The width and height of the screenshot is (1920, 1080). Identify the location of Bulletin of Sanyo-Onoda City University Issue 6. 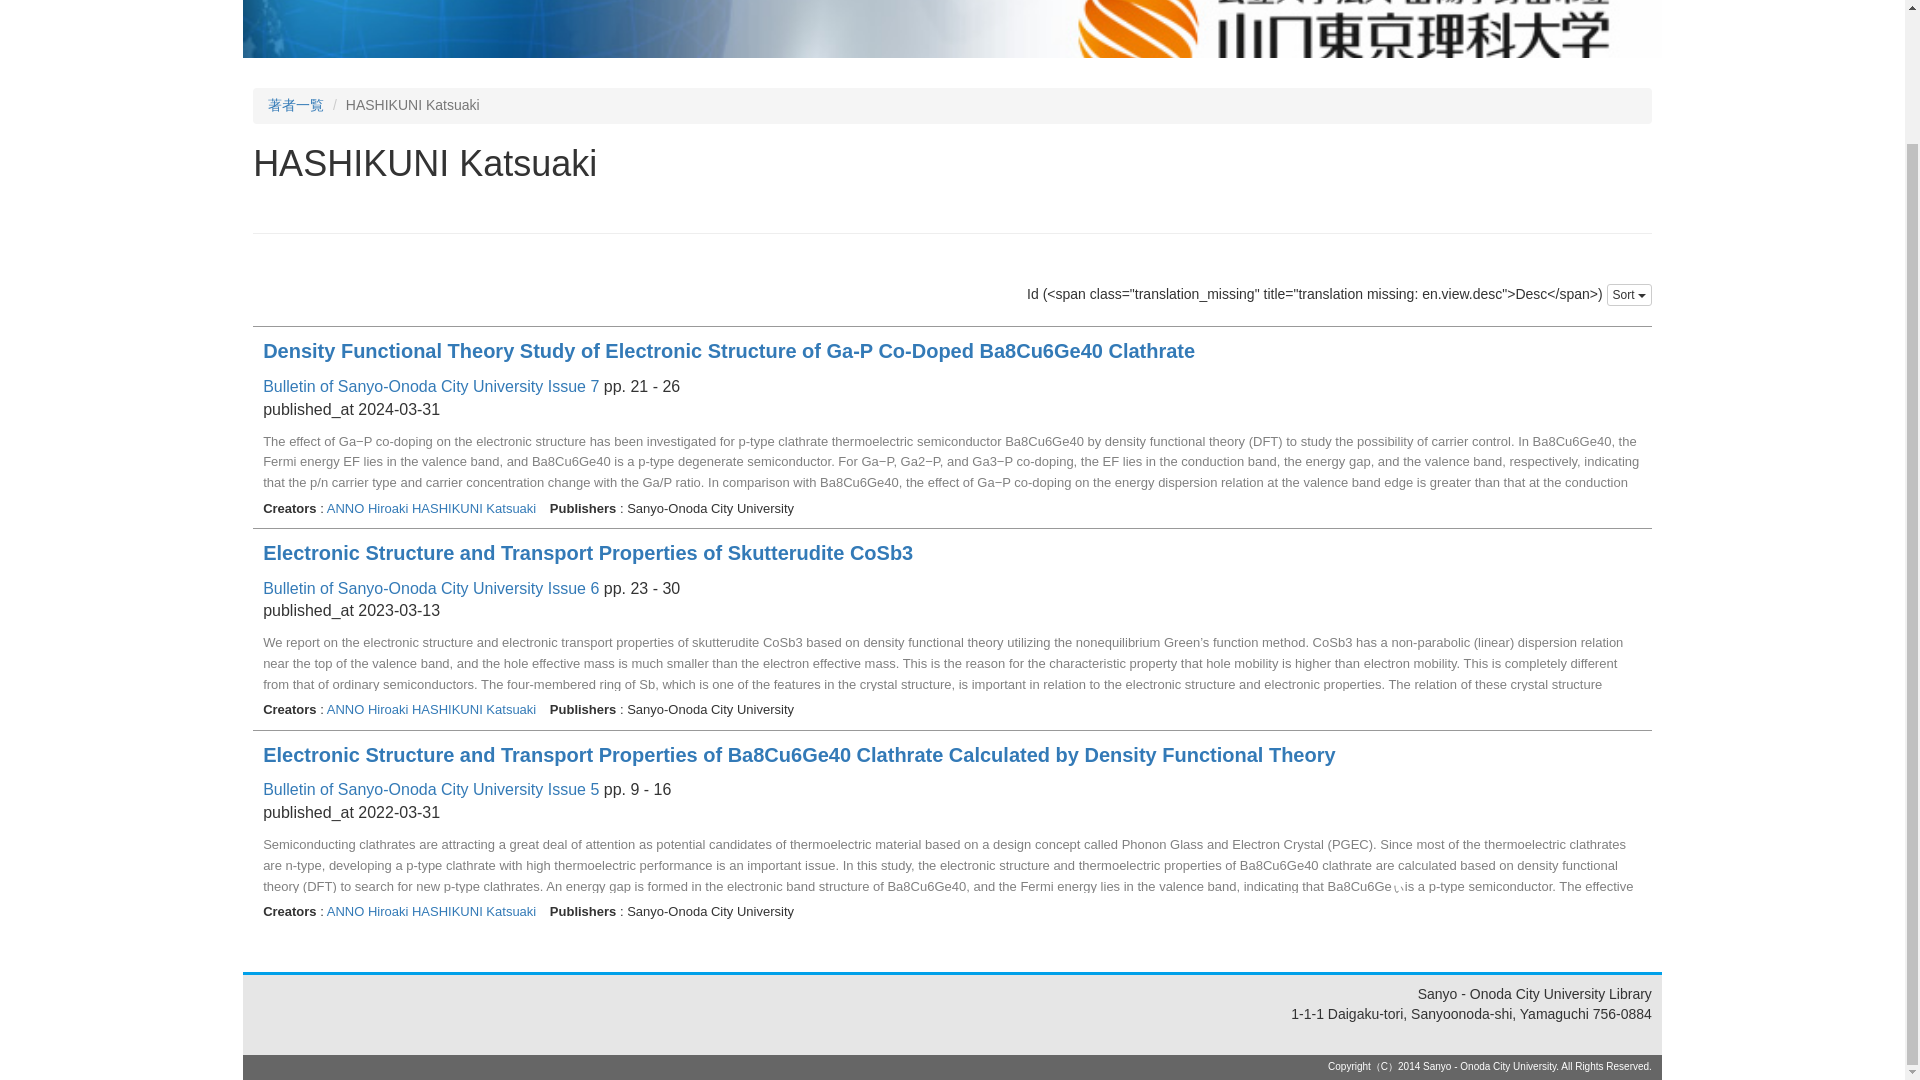
(431, 588).